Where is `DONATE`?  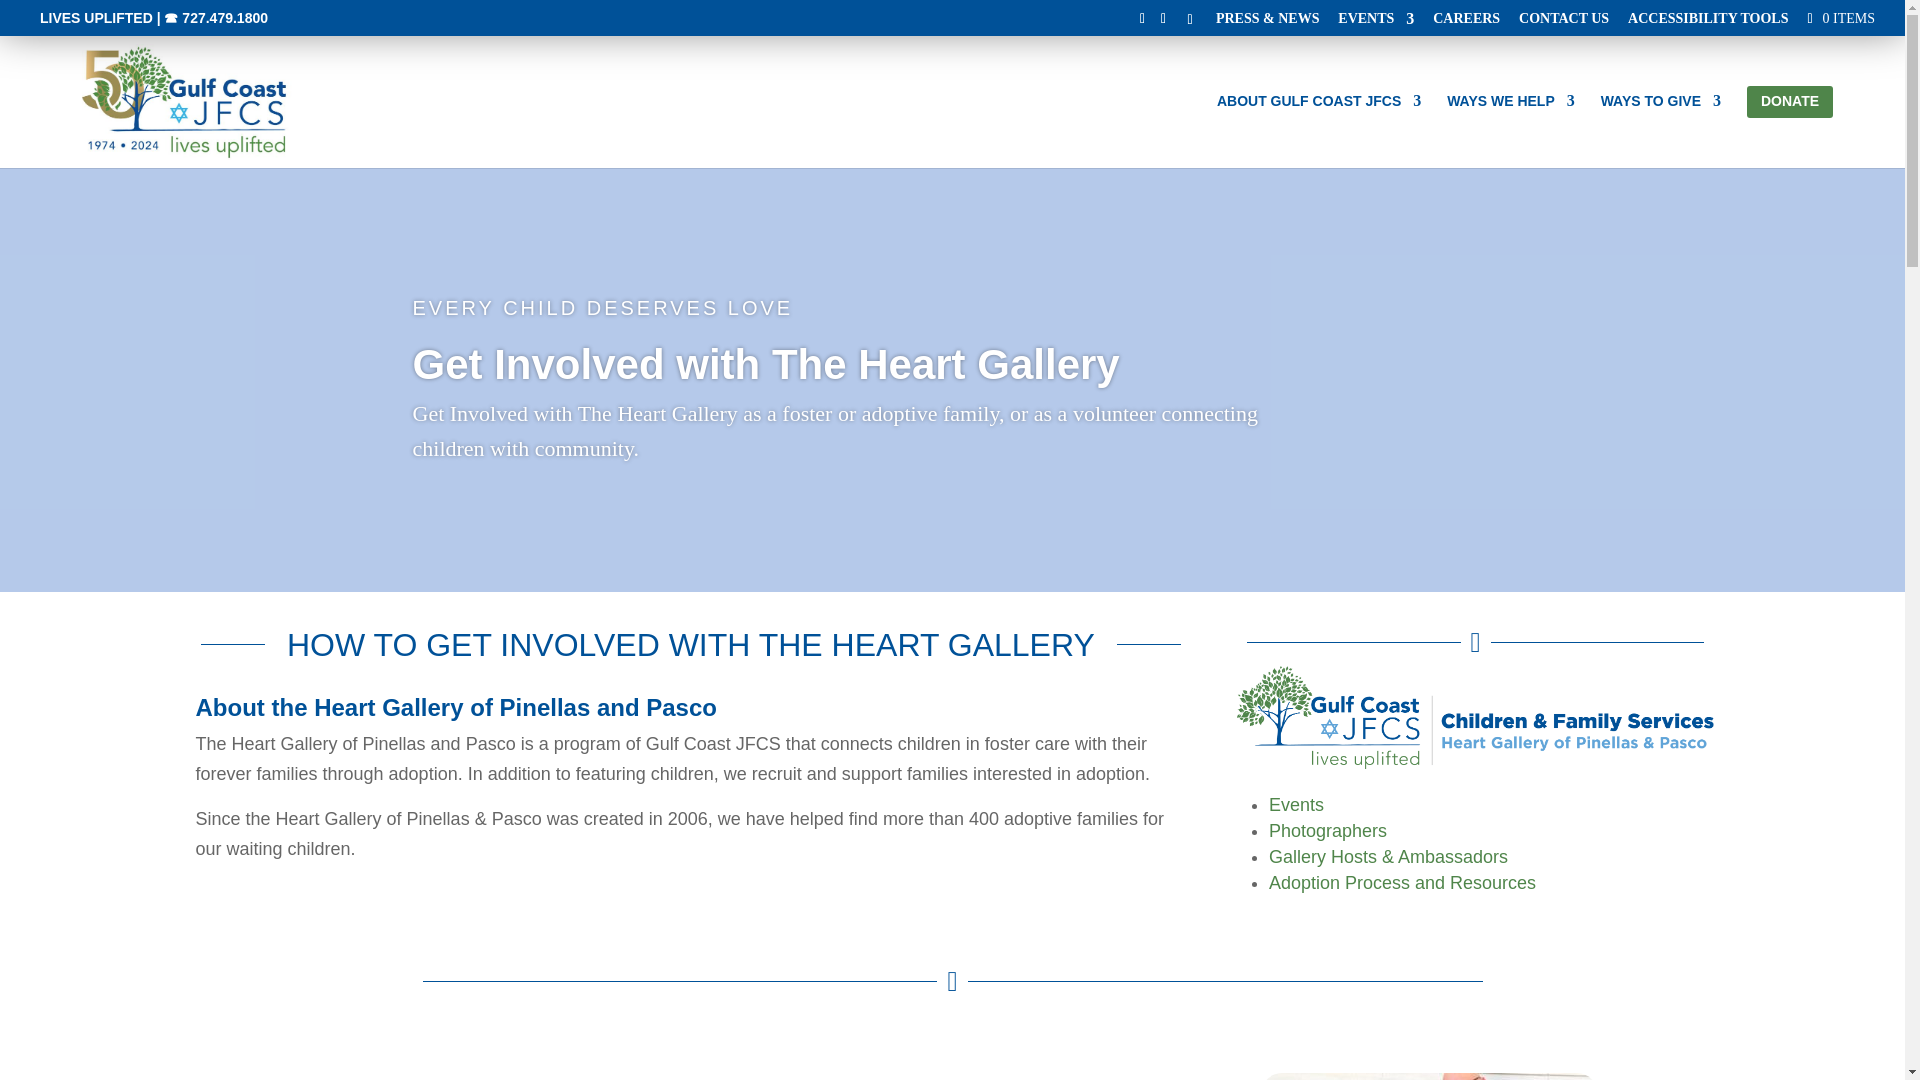 DONATE is located at coordinates (1790, 127).